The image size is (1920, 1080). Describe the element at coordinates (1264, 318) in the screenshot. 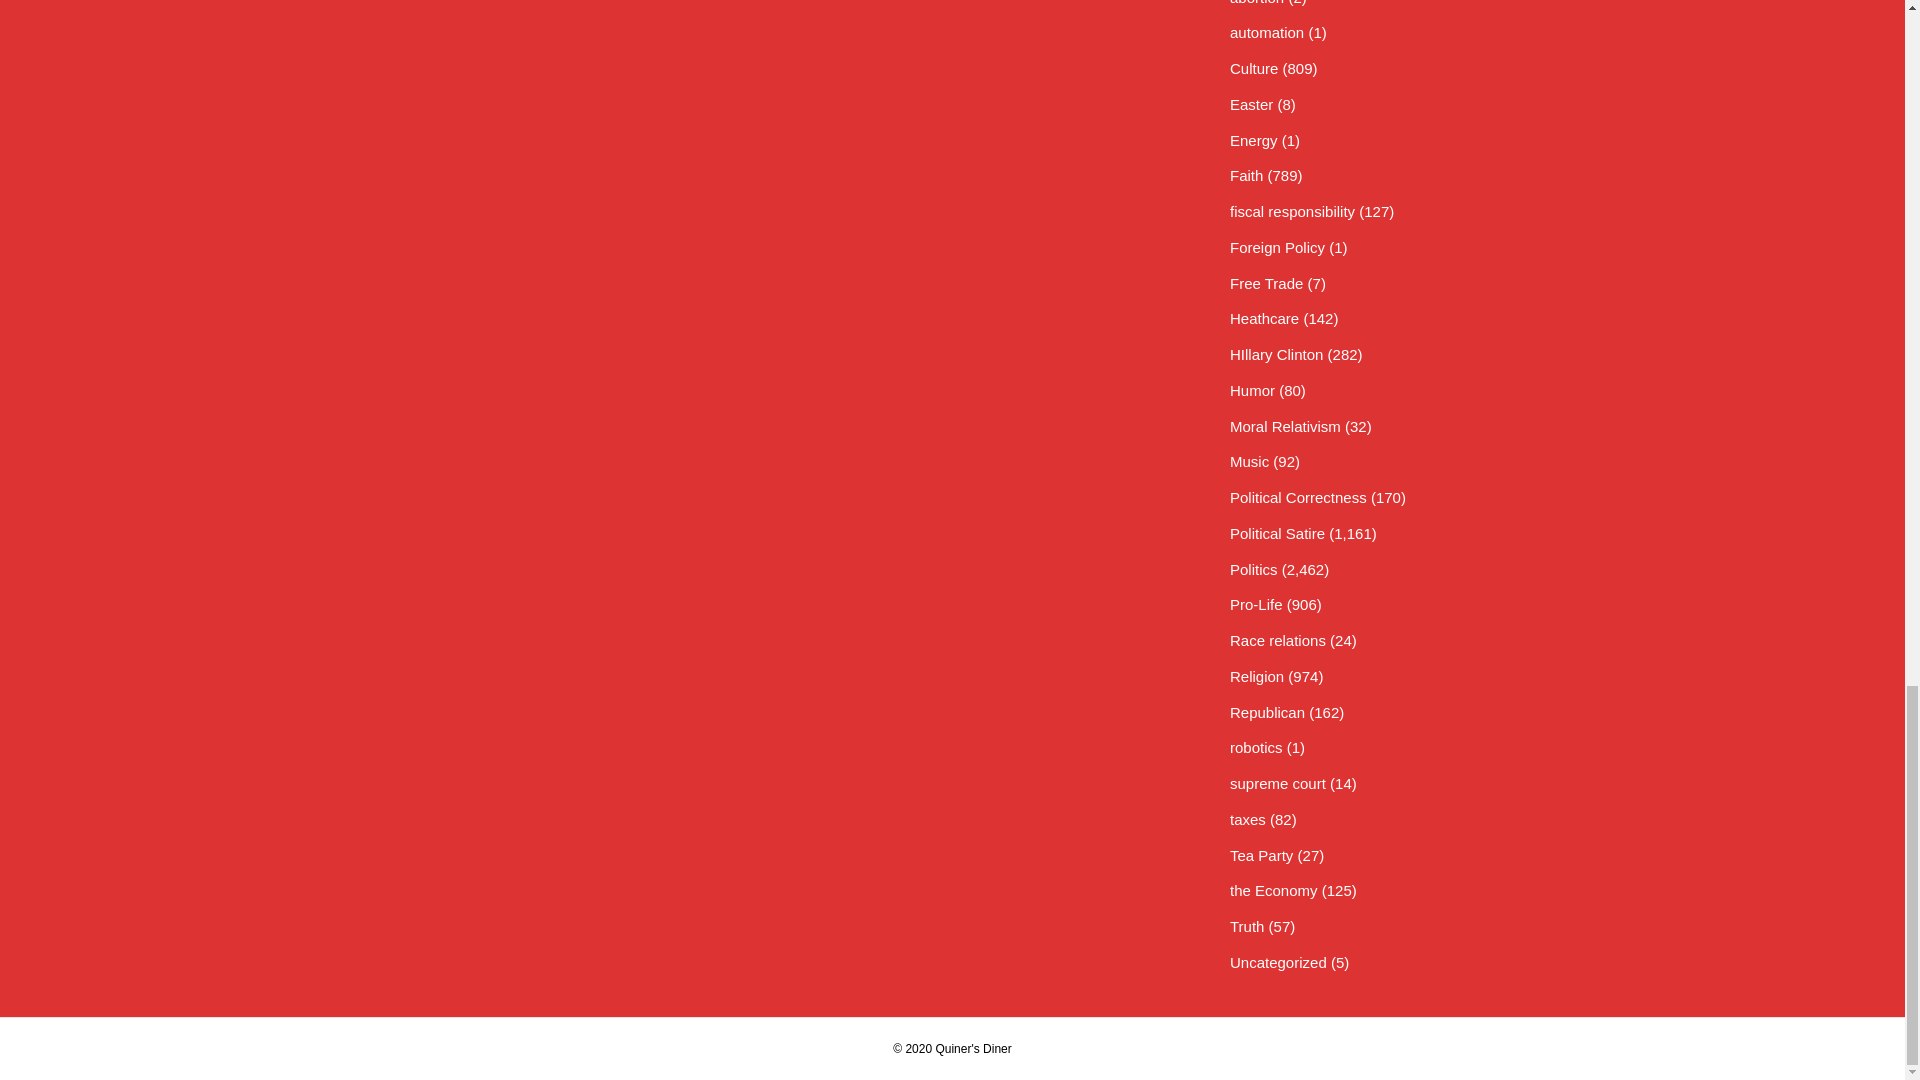

I see `Heathcare` at that location.